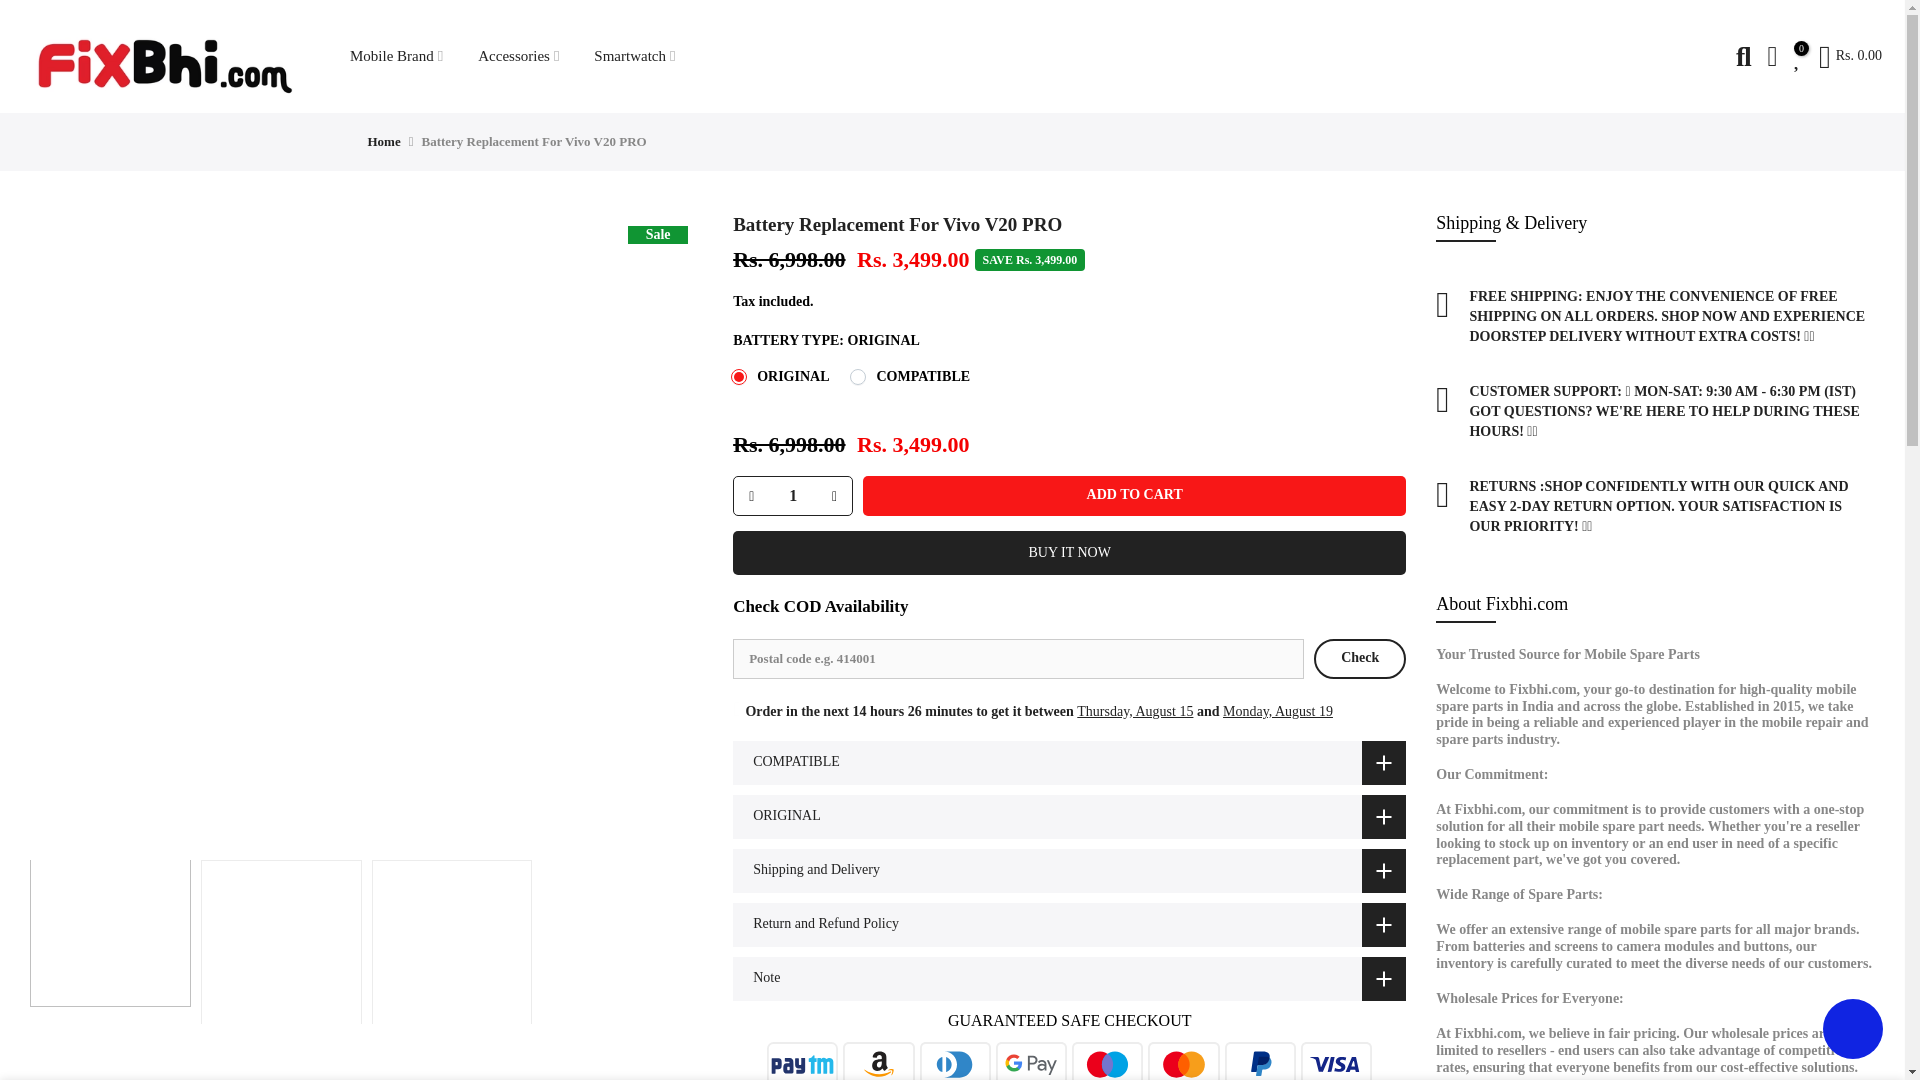 The height and width of the screenshot is (1080, 1920). What do you see at coordinates (1852, 1031) in the screenshot?
I see `Shopify online store chat` at bounding box center [1852, 1031].